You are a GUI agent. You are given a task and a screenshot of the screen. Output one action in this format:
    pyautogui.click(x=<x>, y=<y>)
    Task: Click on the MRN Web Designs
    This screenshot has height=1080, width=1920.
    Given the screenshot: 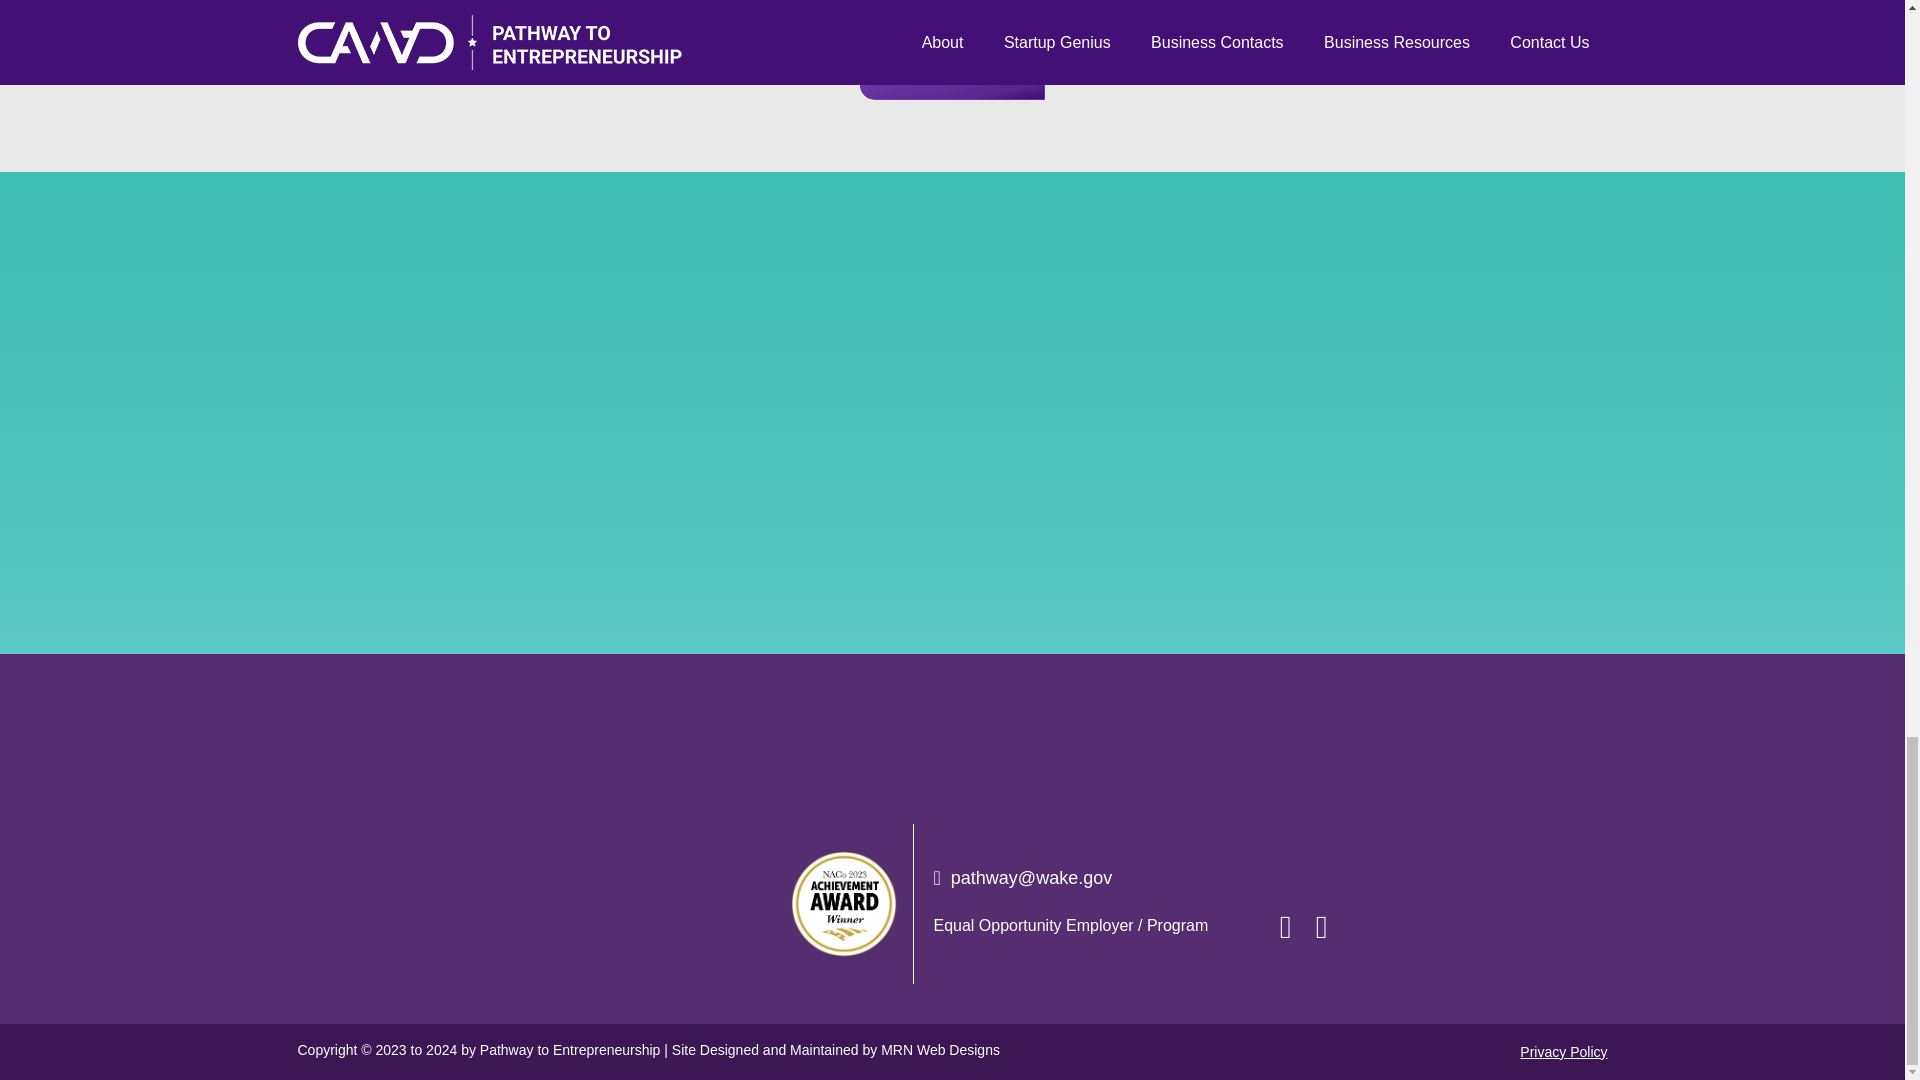 What is the action you would take?
    pyautogui.click(x=940, y=1050)
    